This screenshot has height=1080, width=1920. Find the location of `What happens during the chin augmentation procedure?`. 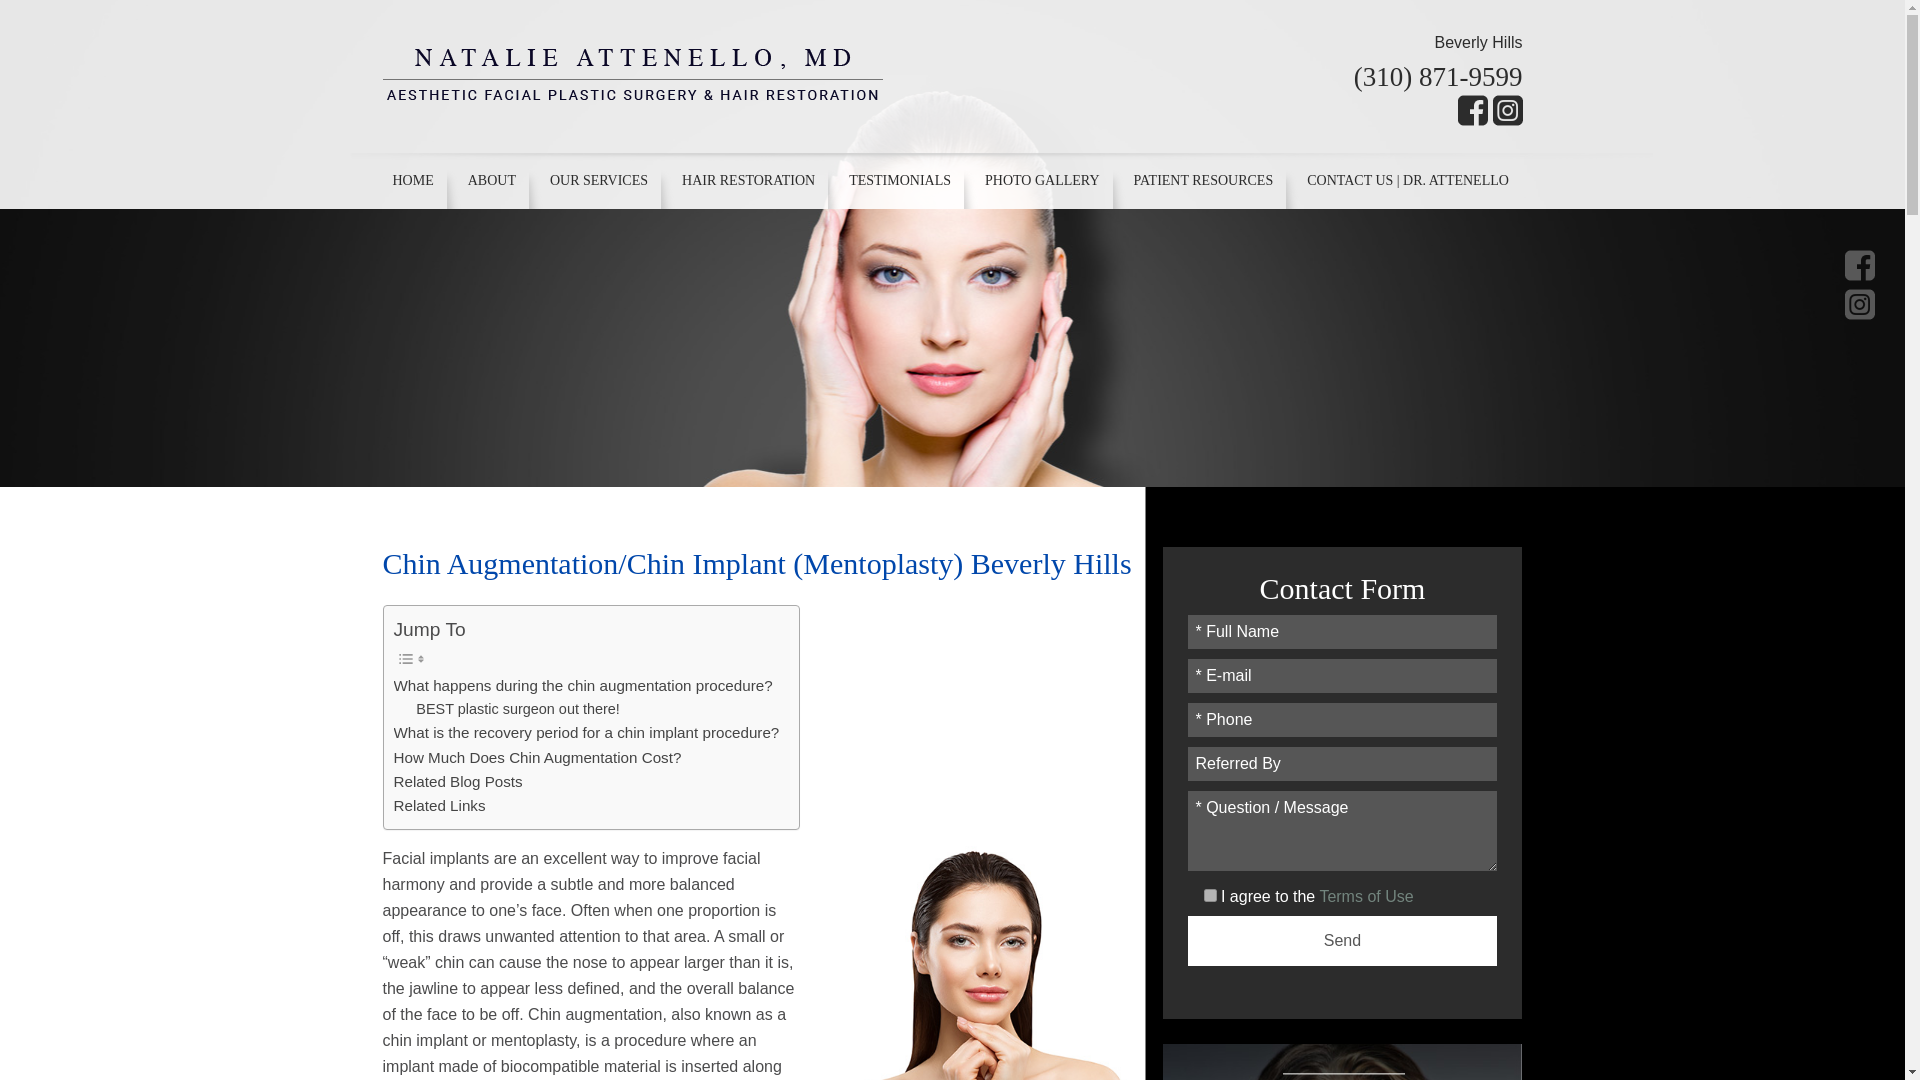

What happens during the chin augmentation procedure? is located at coordinates (583, 685).